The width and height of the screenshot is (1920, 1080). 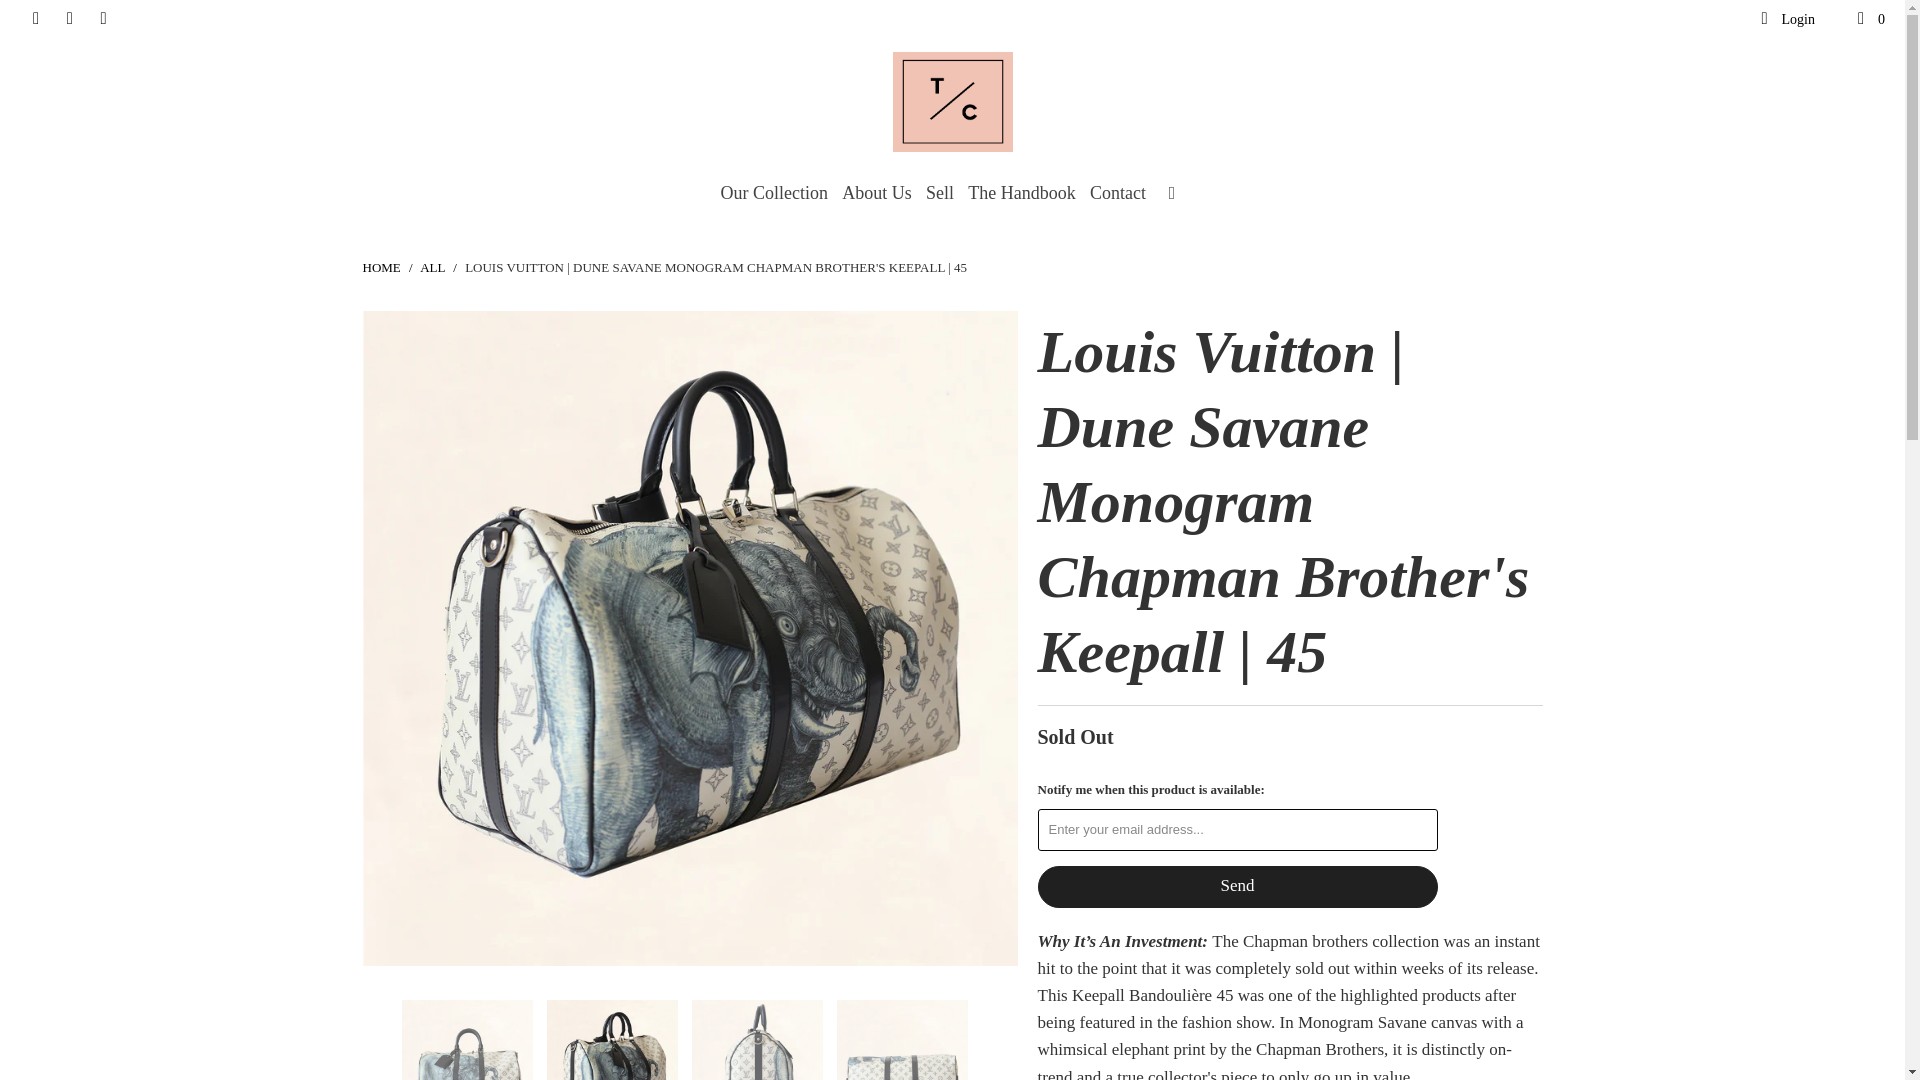 What do you see at coordinates (68, 19) in the screenshot?
I see `TC on Instagram` at bounding box center [68, 19].